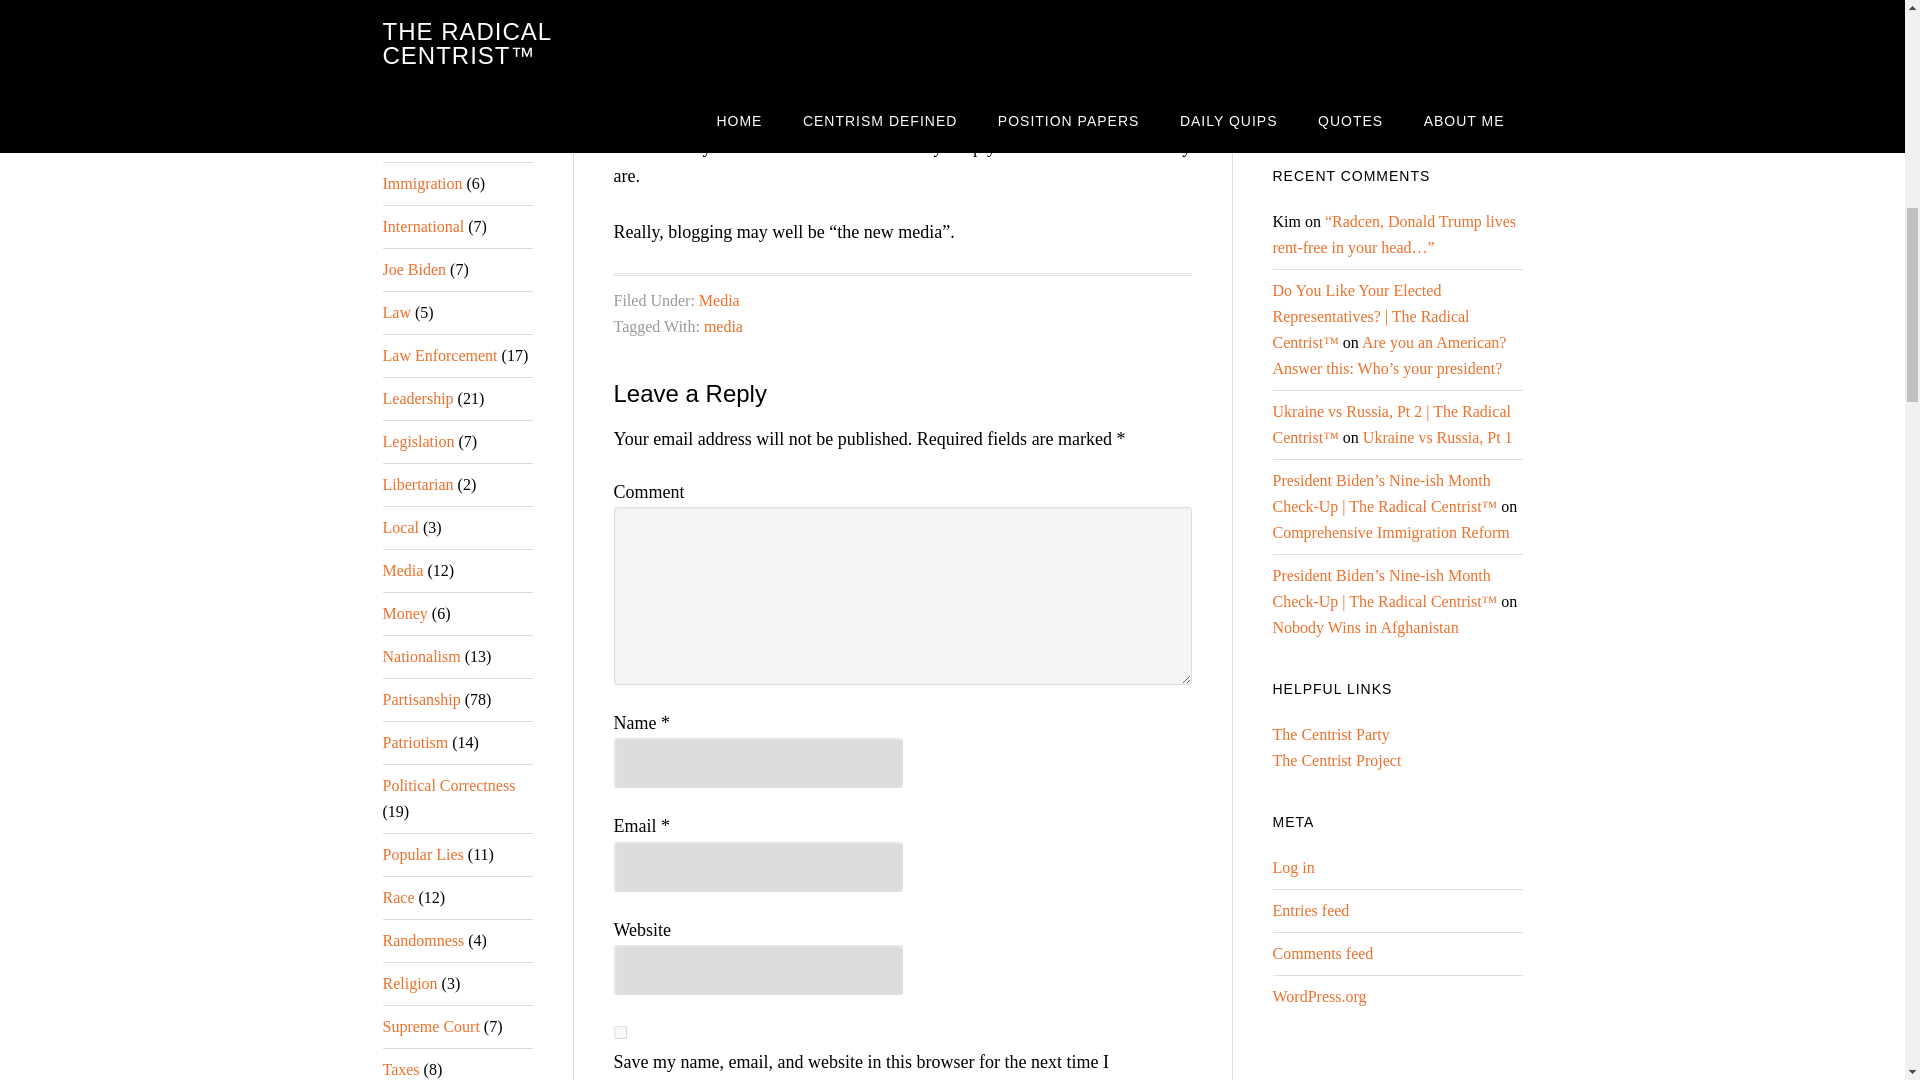  I want to click on Ukraine vs Russia, Pt 1, so click(1438, 437).